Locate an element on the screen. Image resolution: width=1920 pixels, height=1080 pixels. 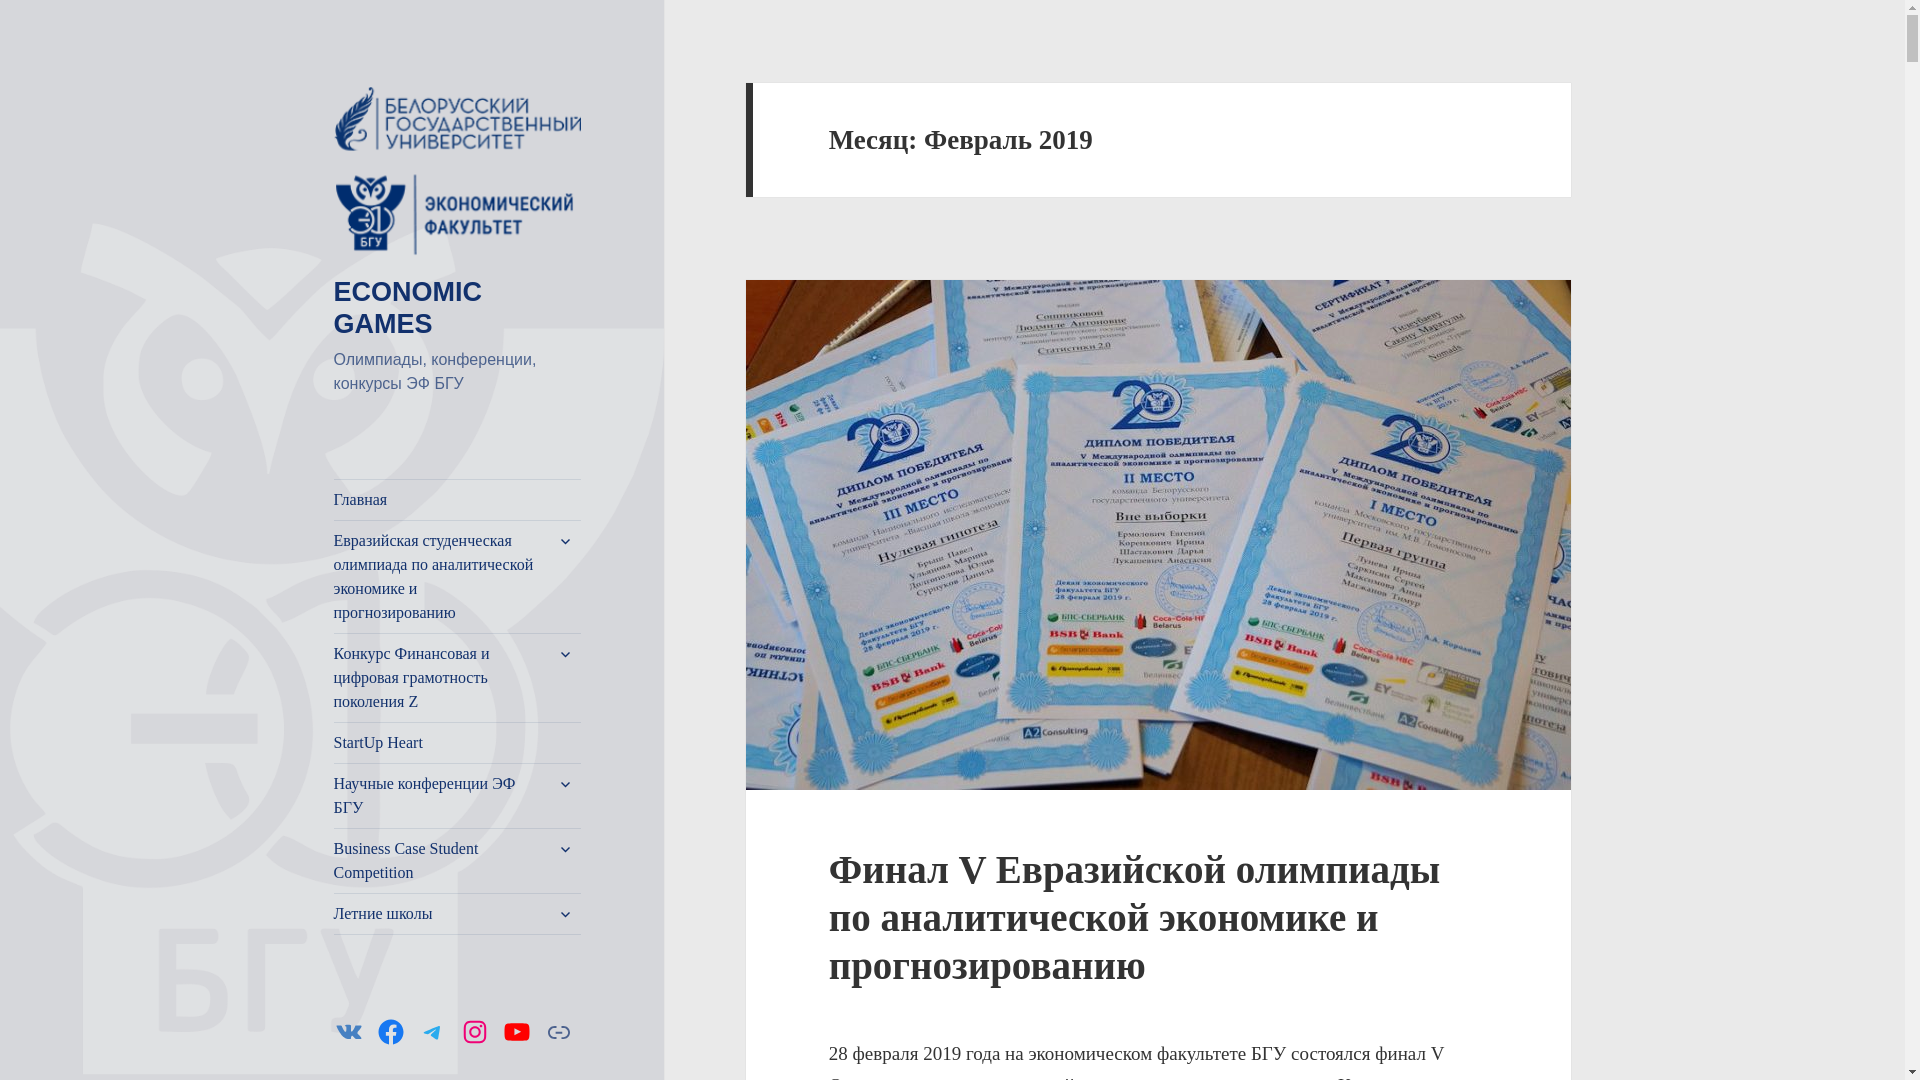
Telegram is located at coordinates (433, 1032).